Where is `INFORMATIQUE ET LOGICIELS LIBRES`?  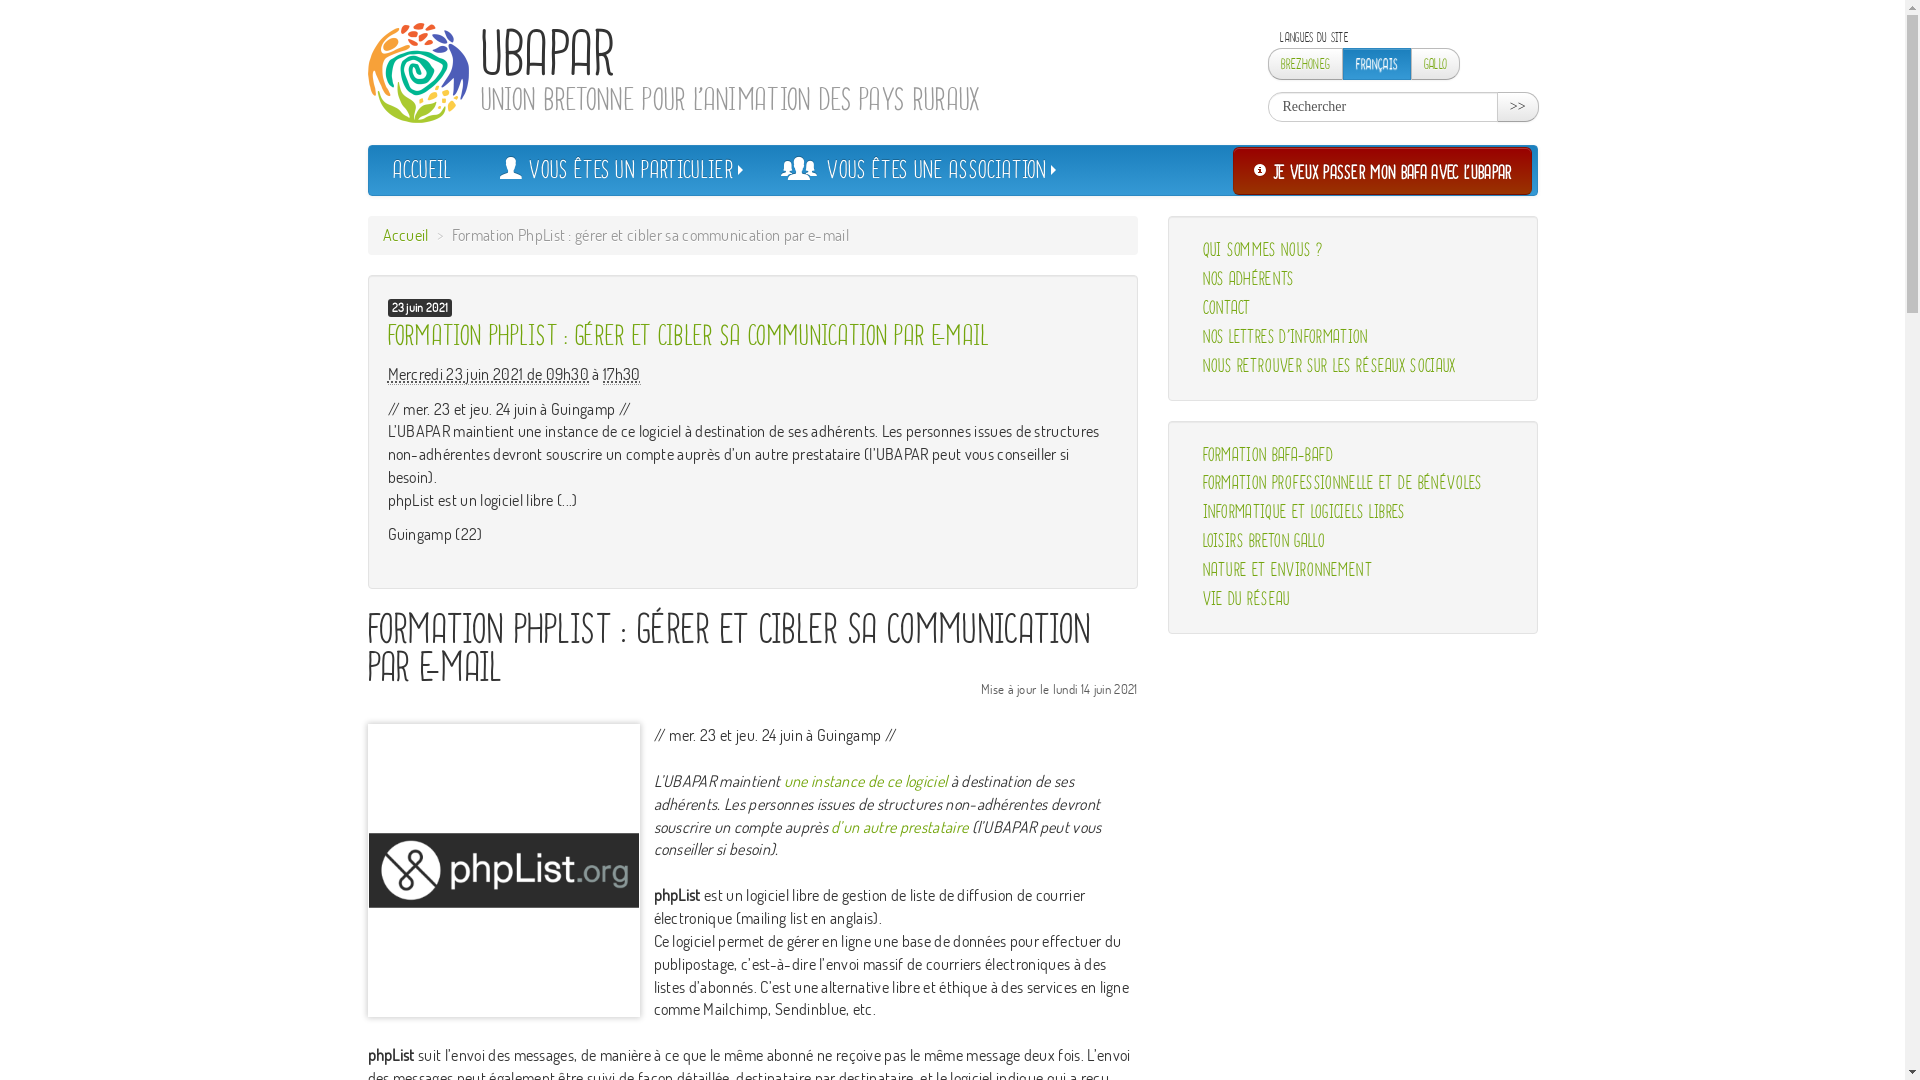
INFORMATIQUE ET LOGICIELS LIBRES is located at coordinates (1353, 512).